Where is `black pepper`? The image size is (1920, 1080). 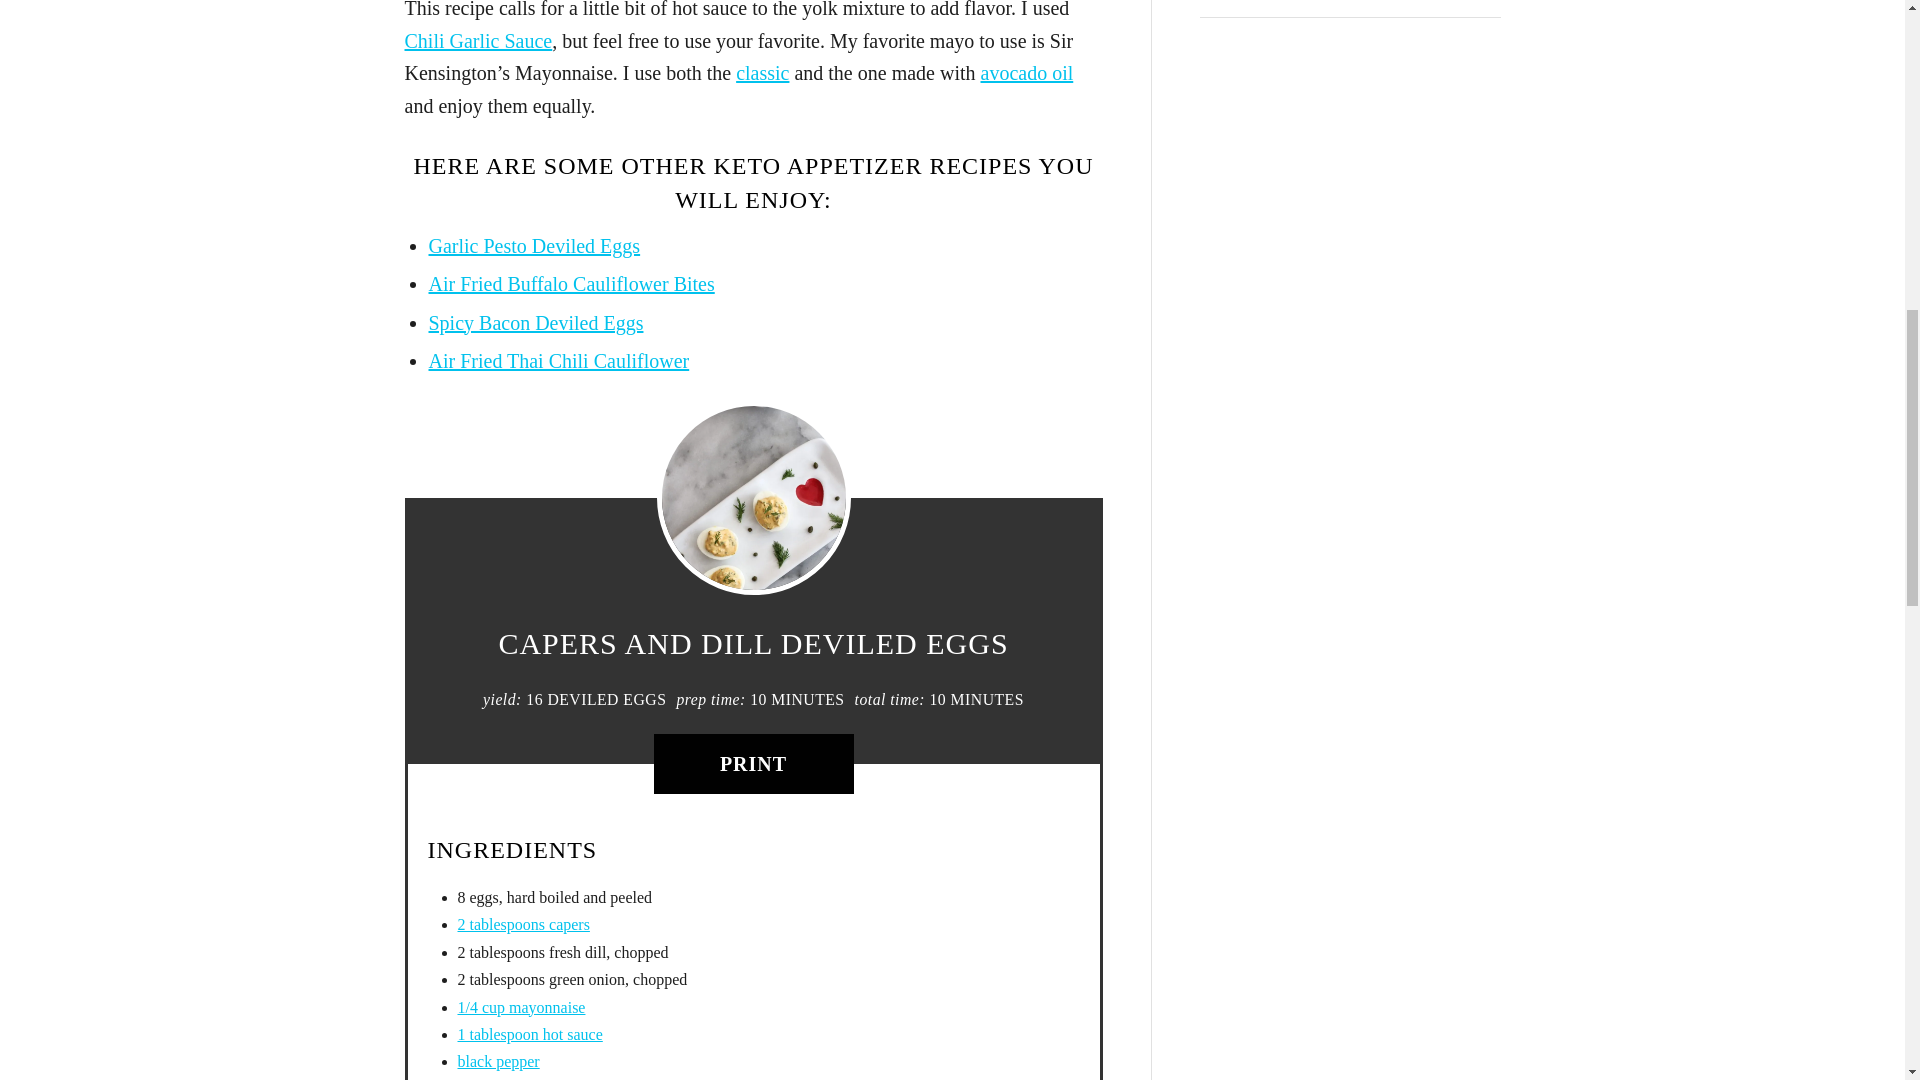
black pepper is located at coordinates (498, 1062).